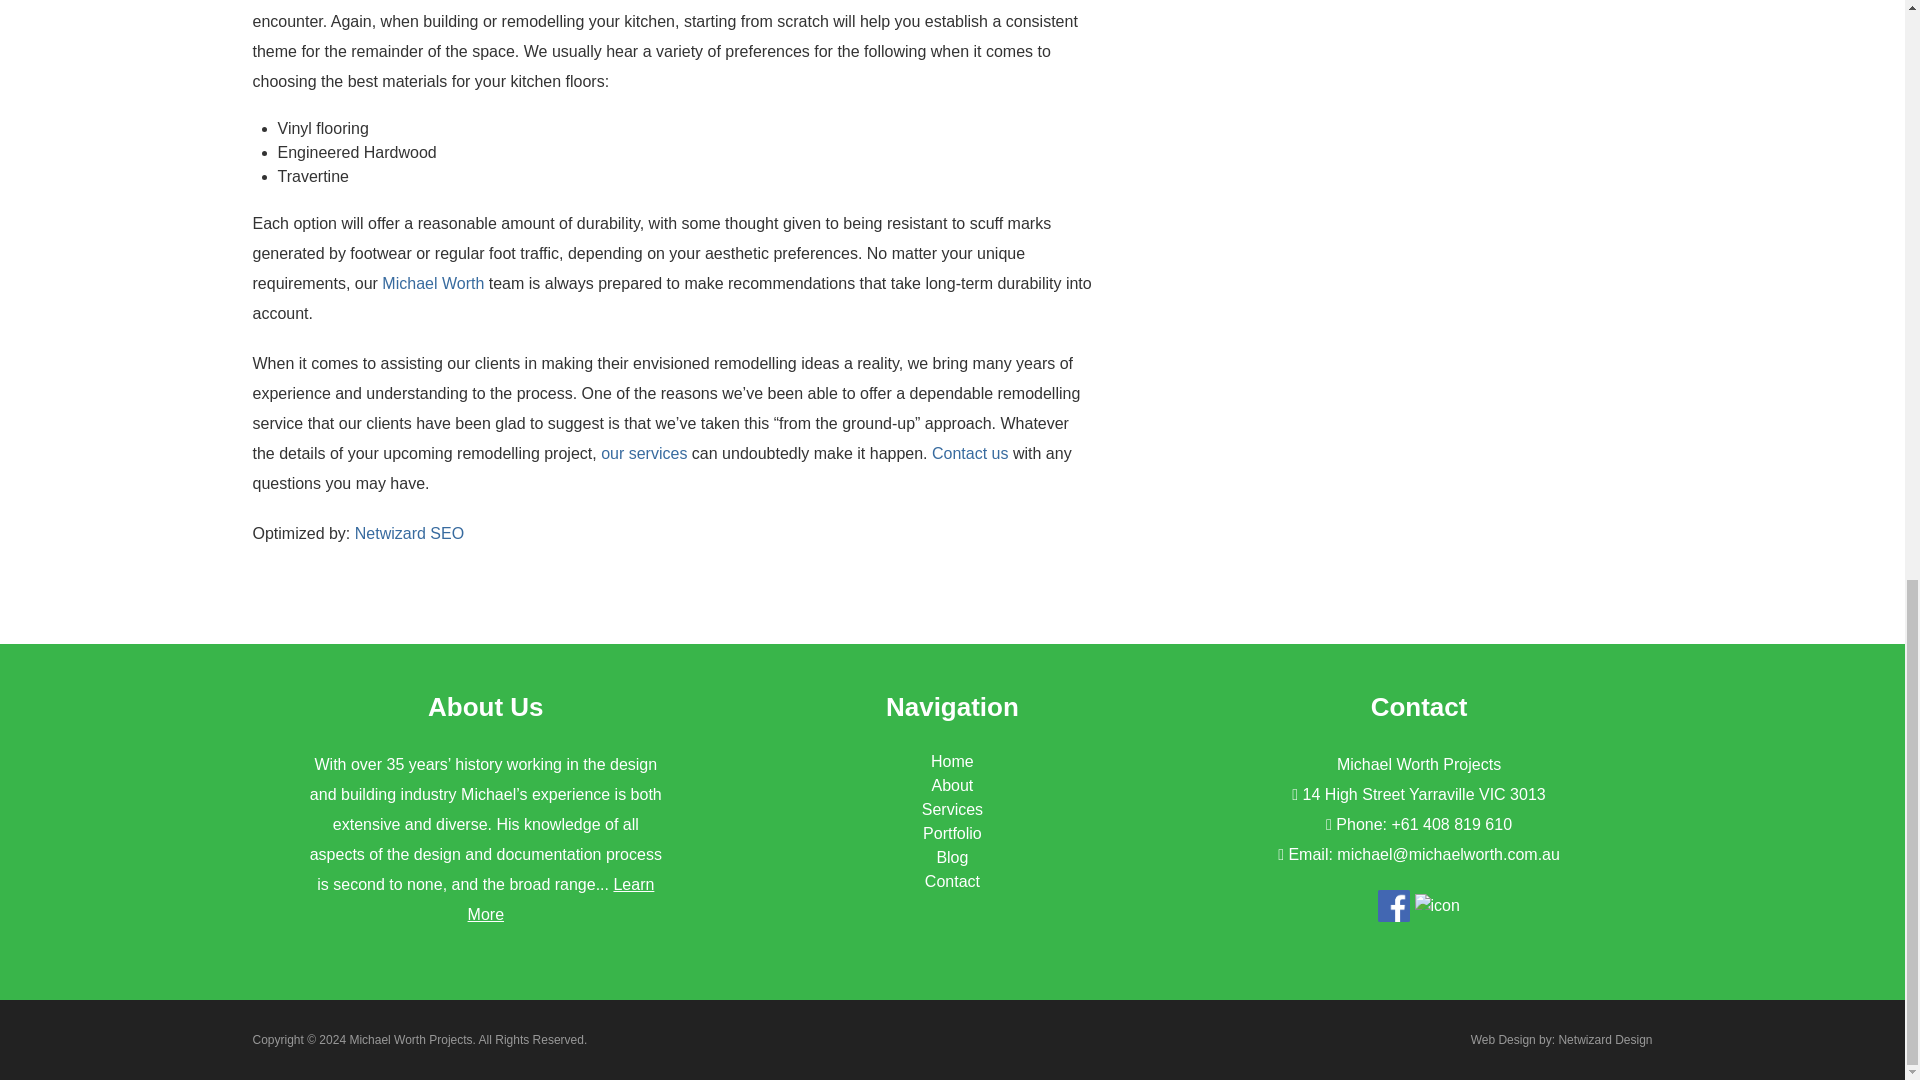 The width and height of the screenshot is (1920, 1080). Describe the element at coordinates (561, 899) in the screenshot. I see `Learn More` at that location.